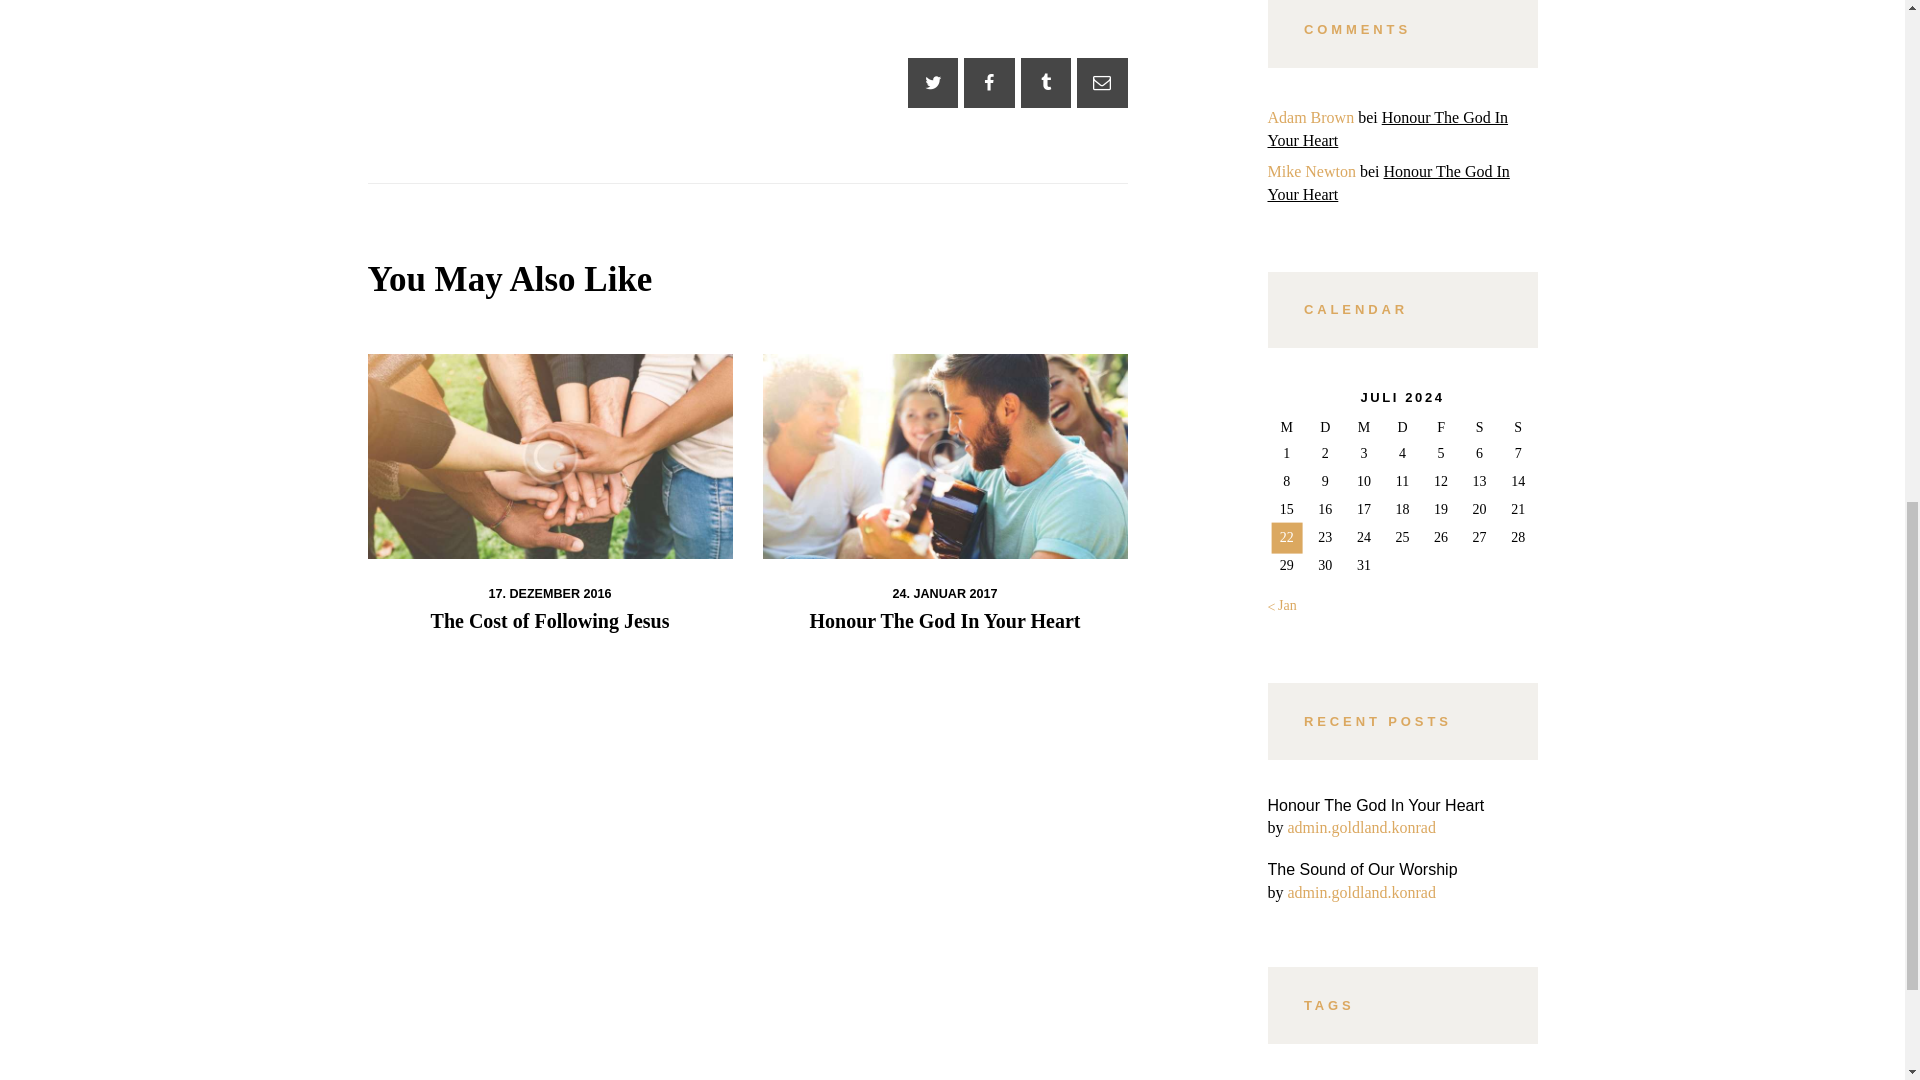 Image resolution: width=1920 pixels, height=1080 pixels. I want to click on Freitag, so click(1442, 426).